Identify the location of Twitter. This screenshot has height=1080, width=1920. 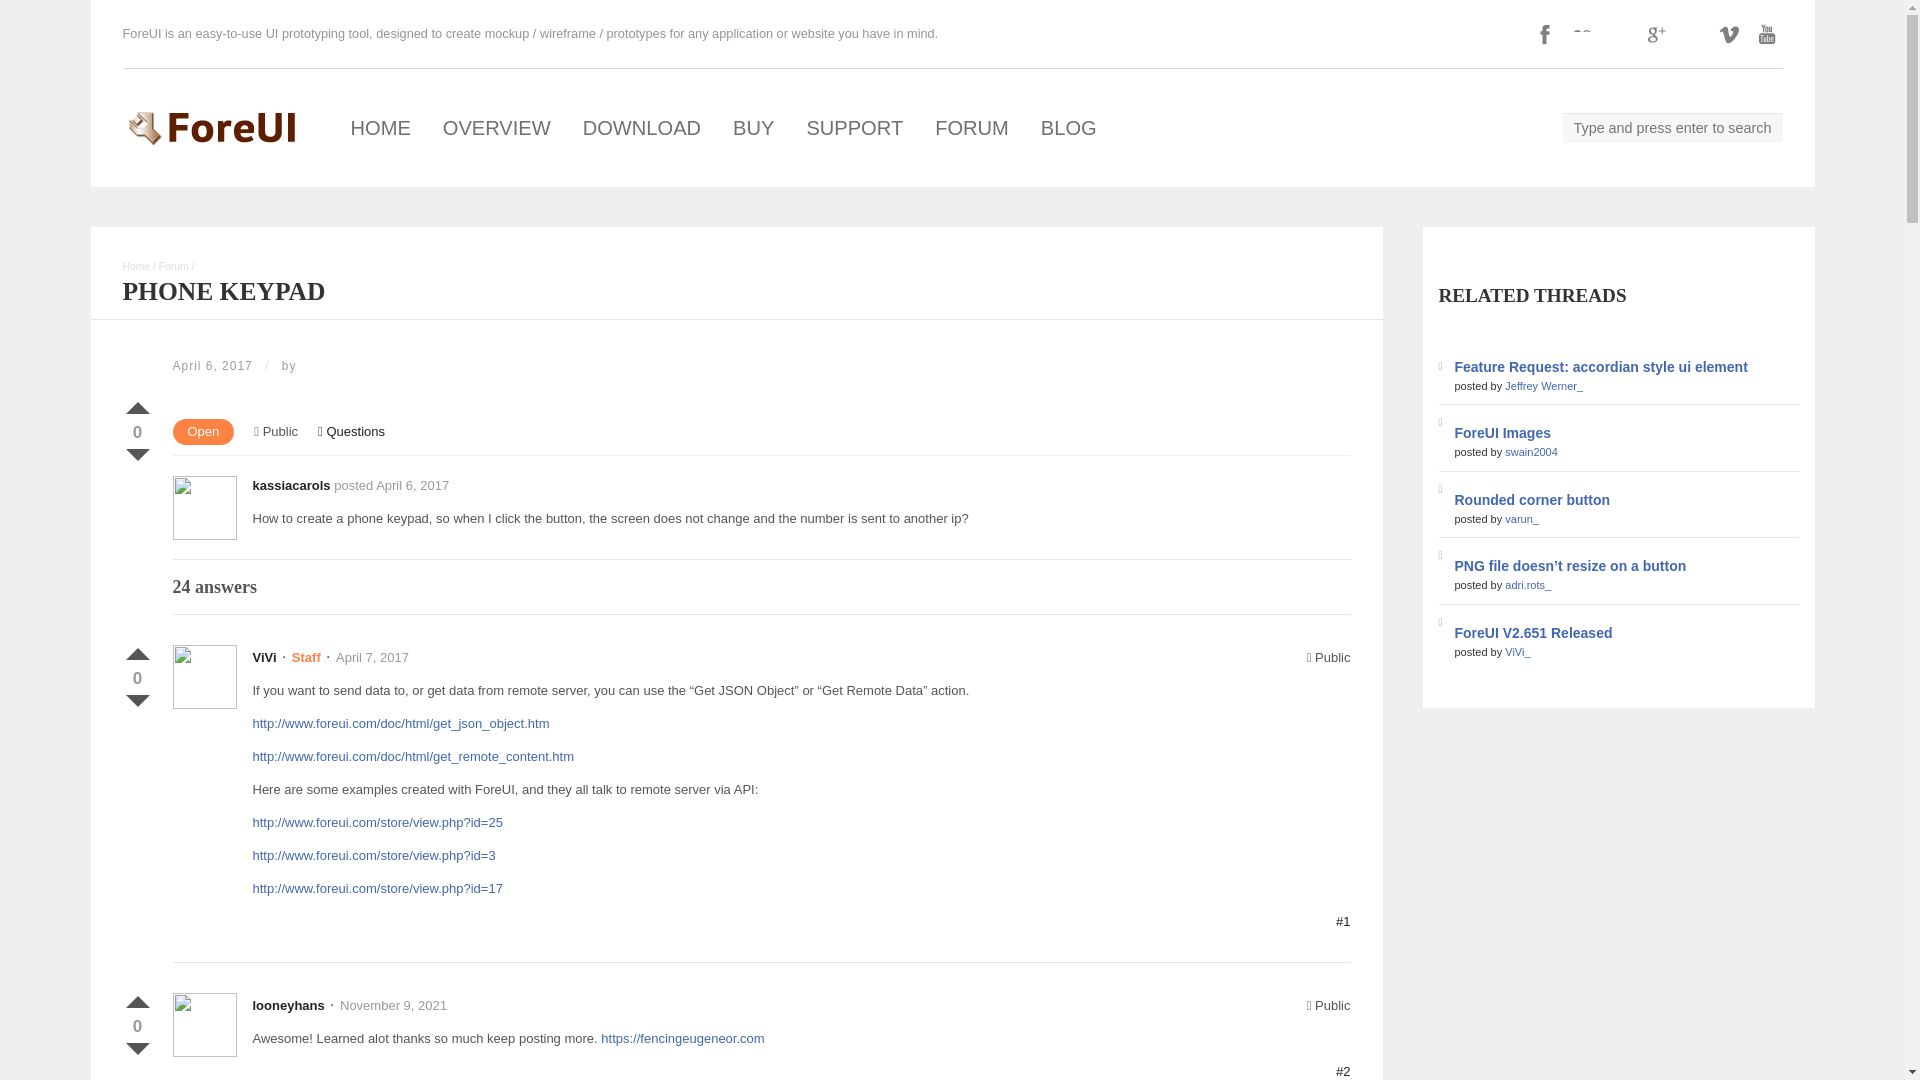
(1692, 34).